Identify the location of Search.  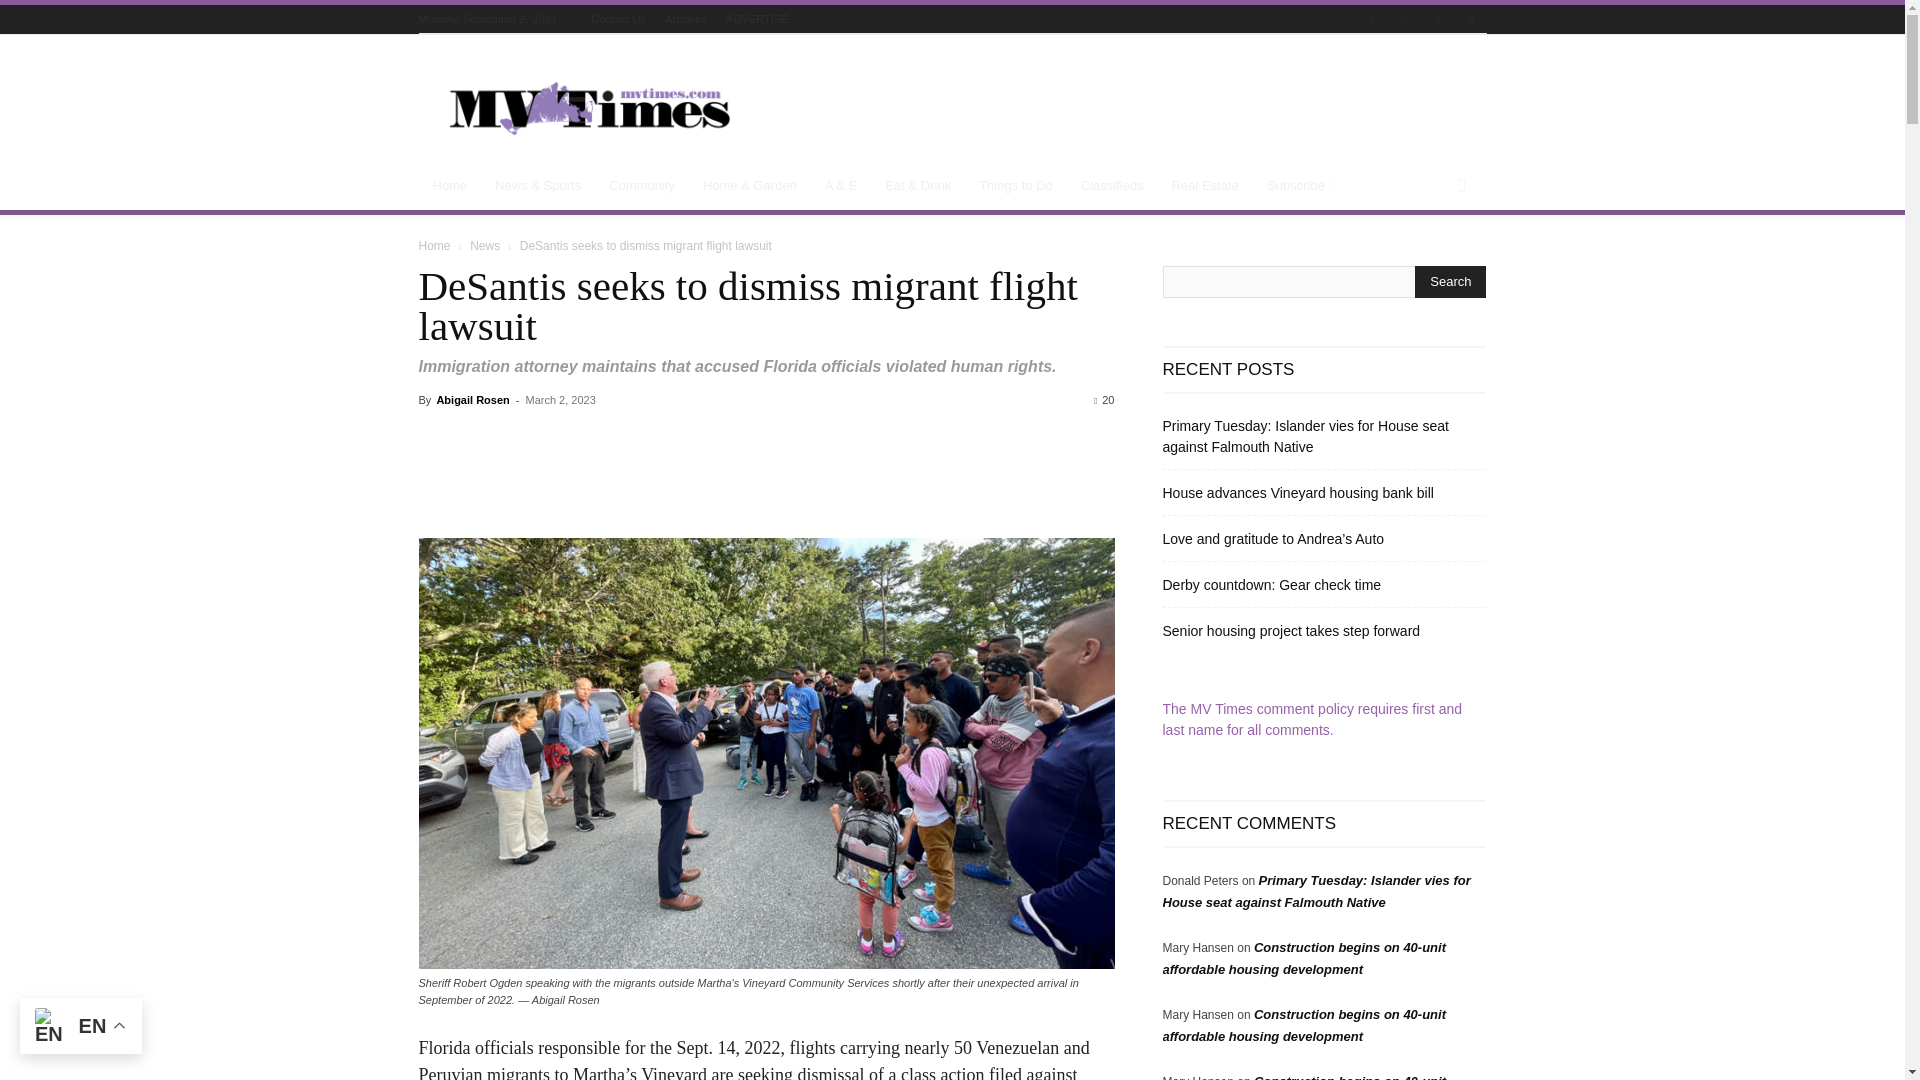
(1450, 282).